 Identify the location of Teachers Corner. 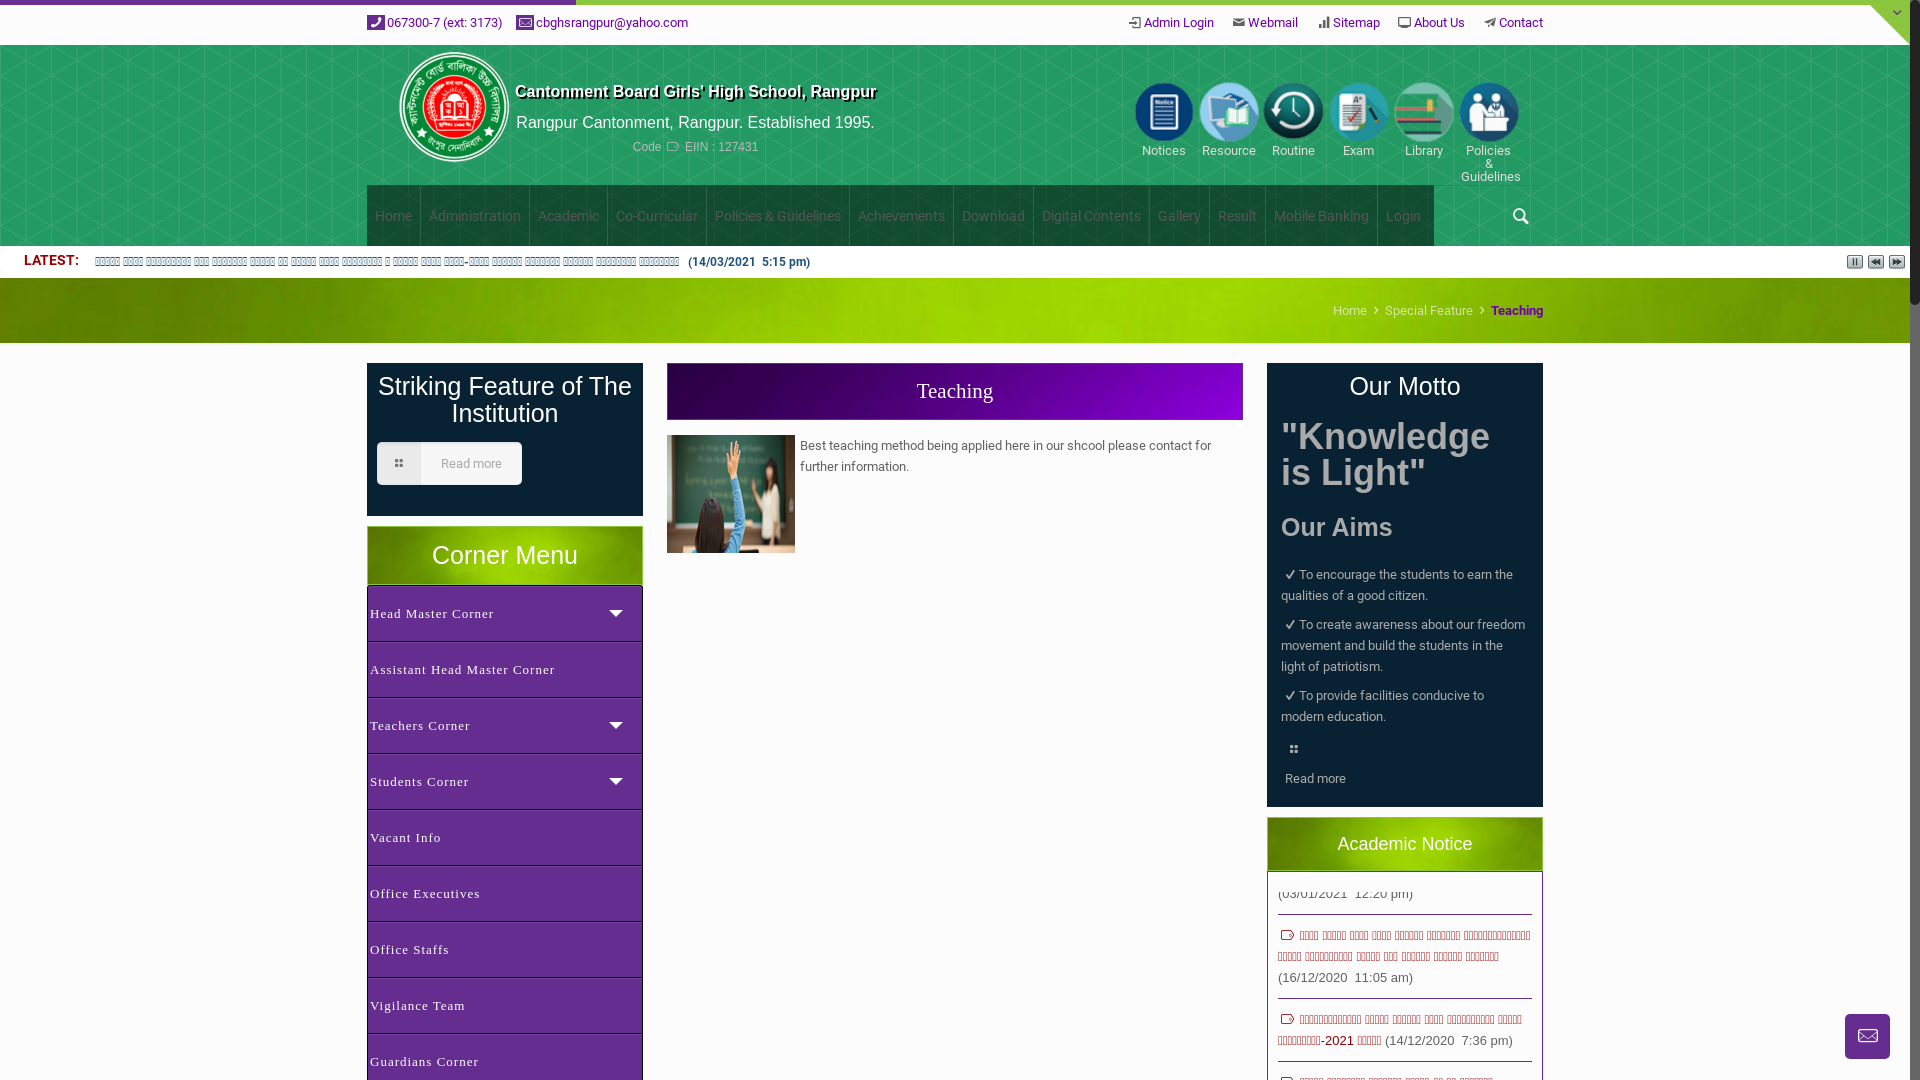
(505, 725).